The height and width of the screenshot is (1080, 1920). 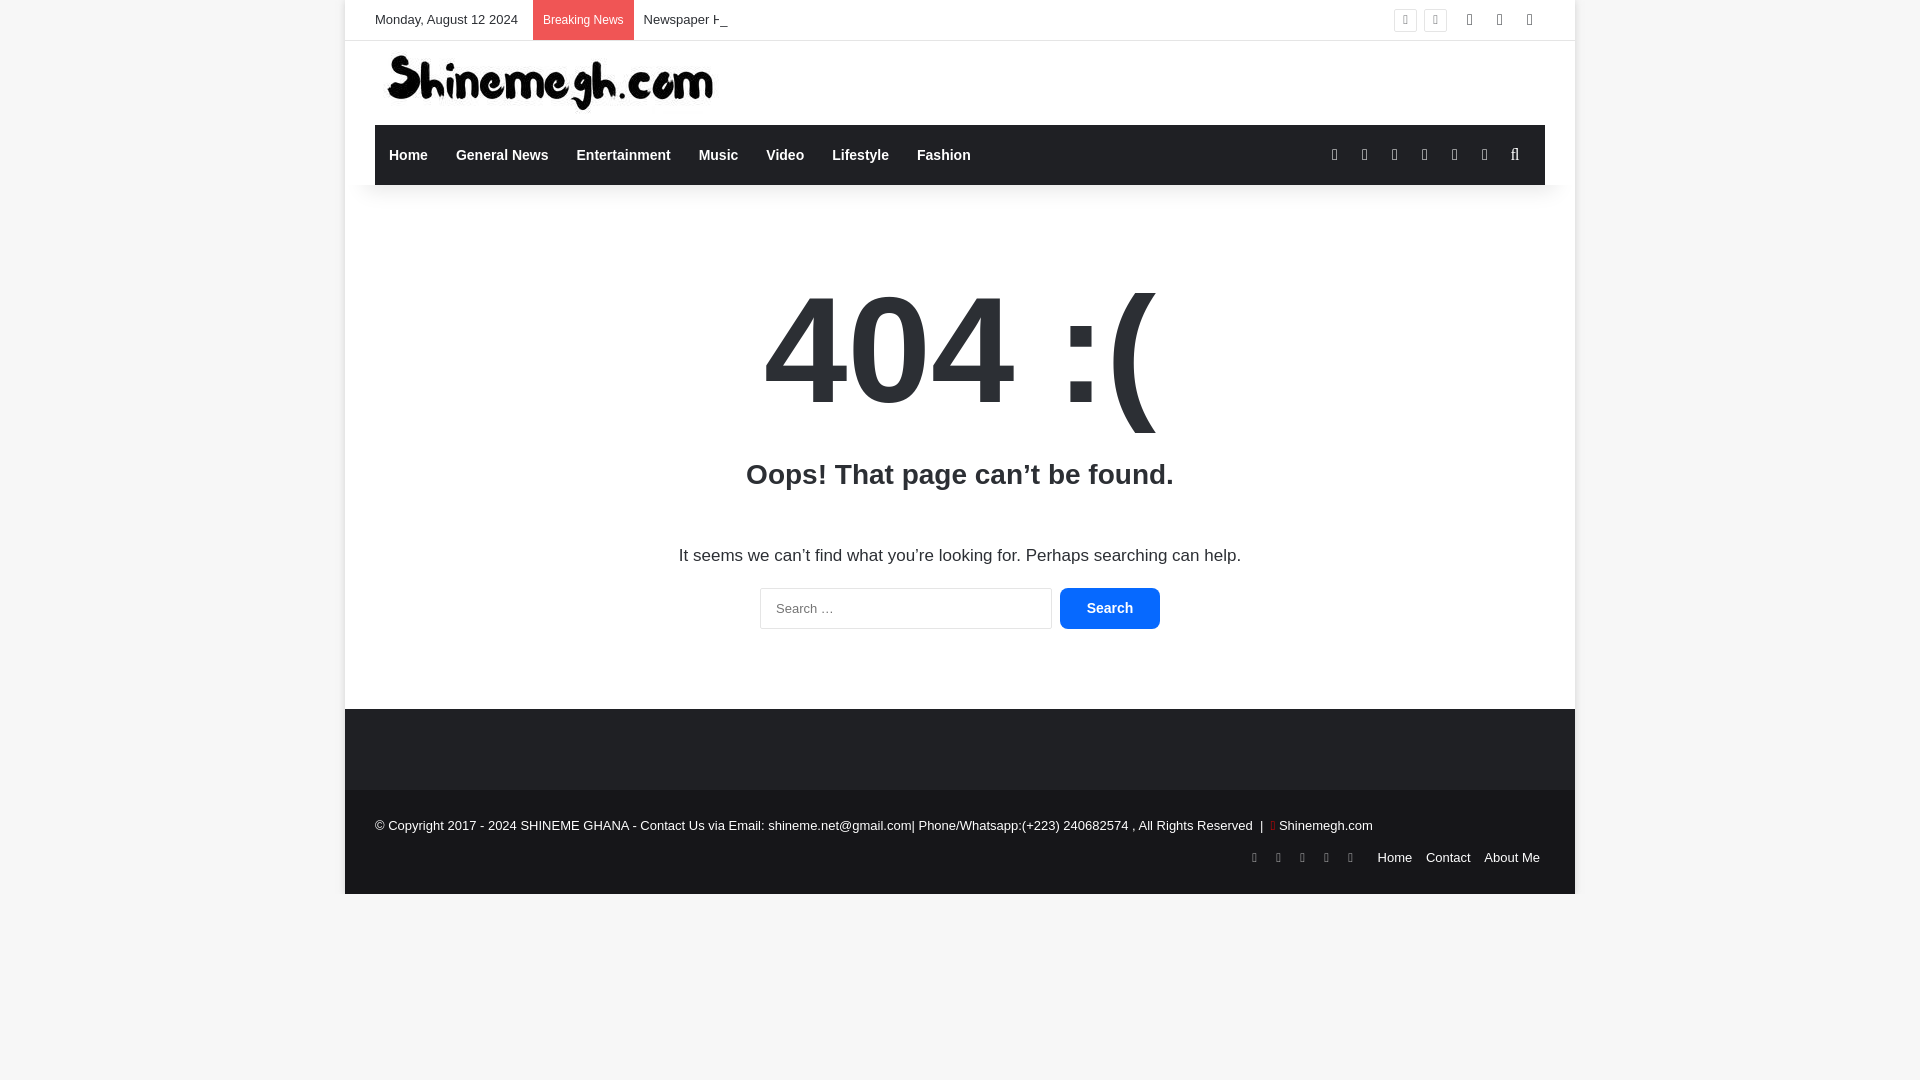 I want to click on Video, so click(x=784, y=154).